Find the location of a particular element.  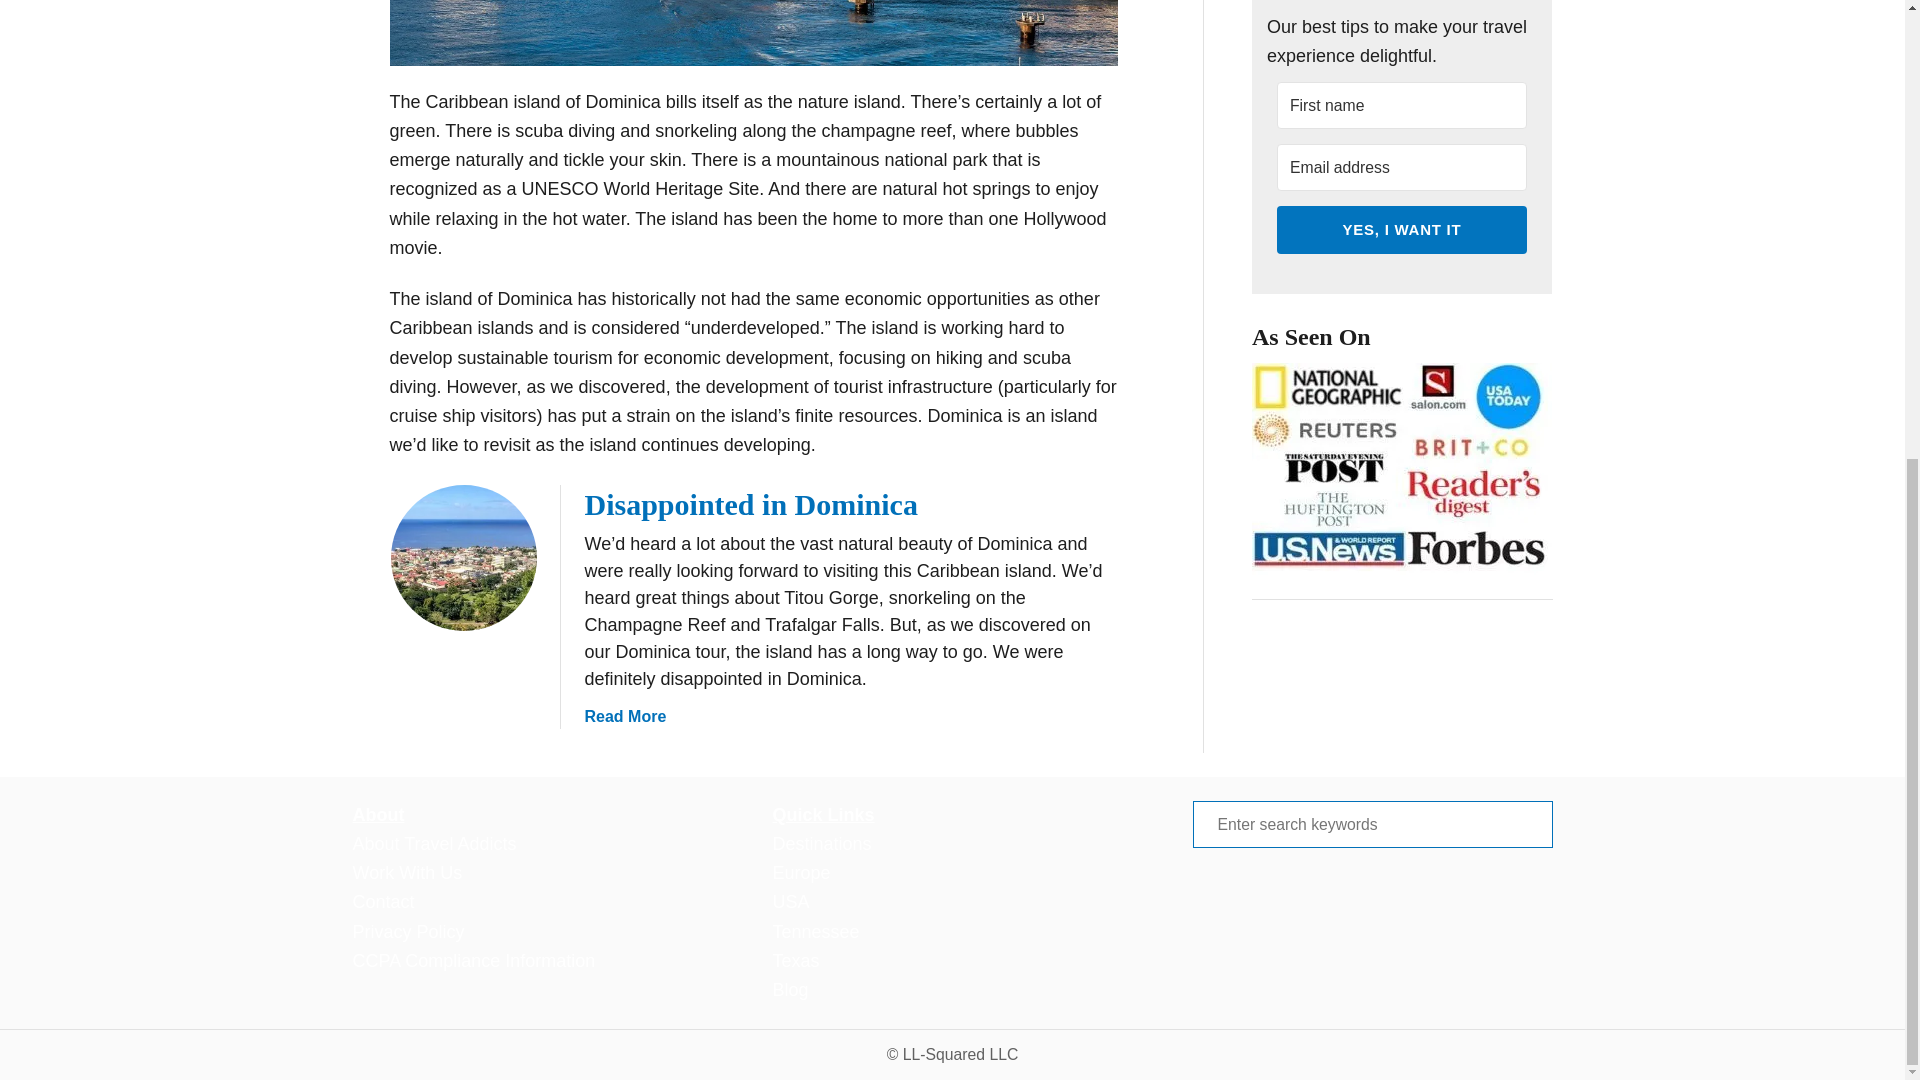

CCPA Compliance Information is located at coordinates (473, 960).